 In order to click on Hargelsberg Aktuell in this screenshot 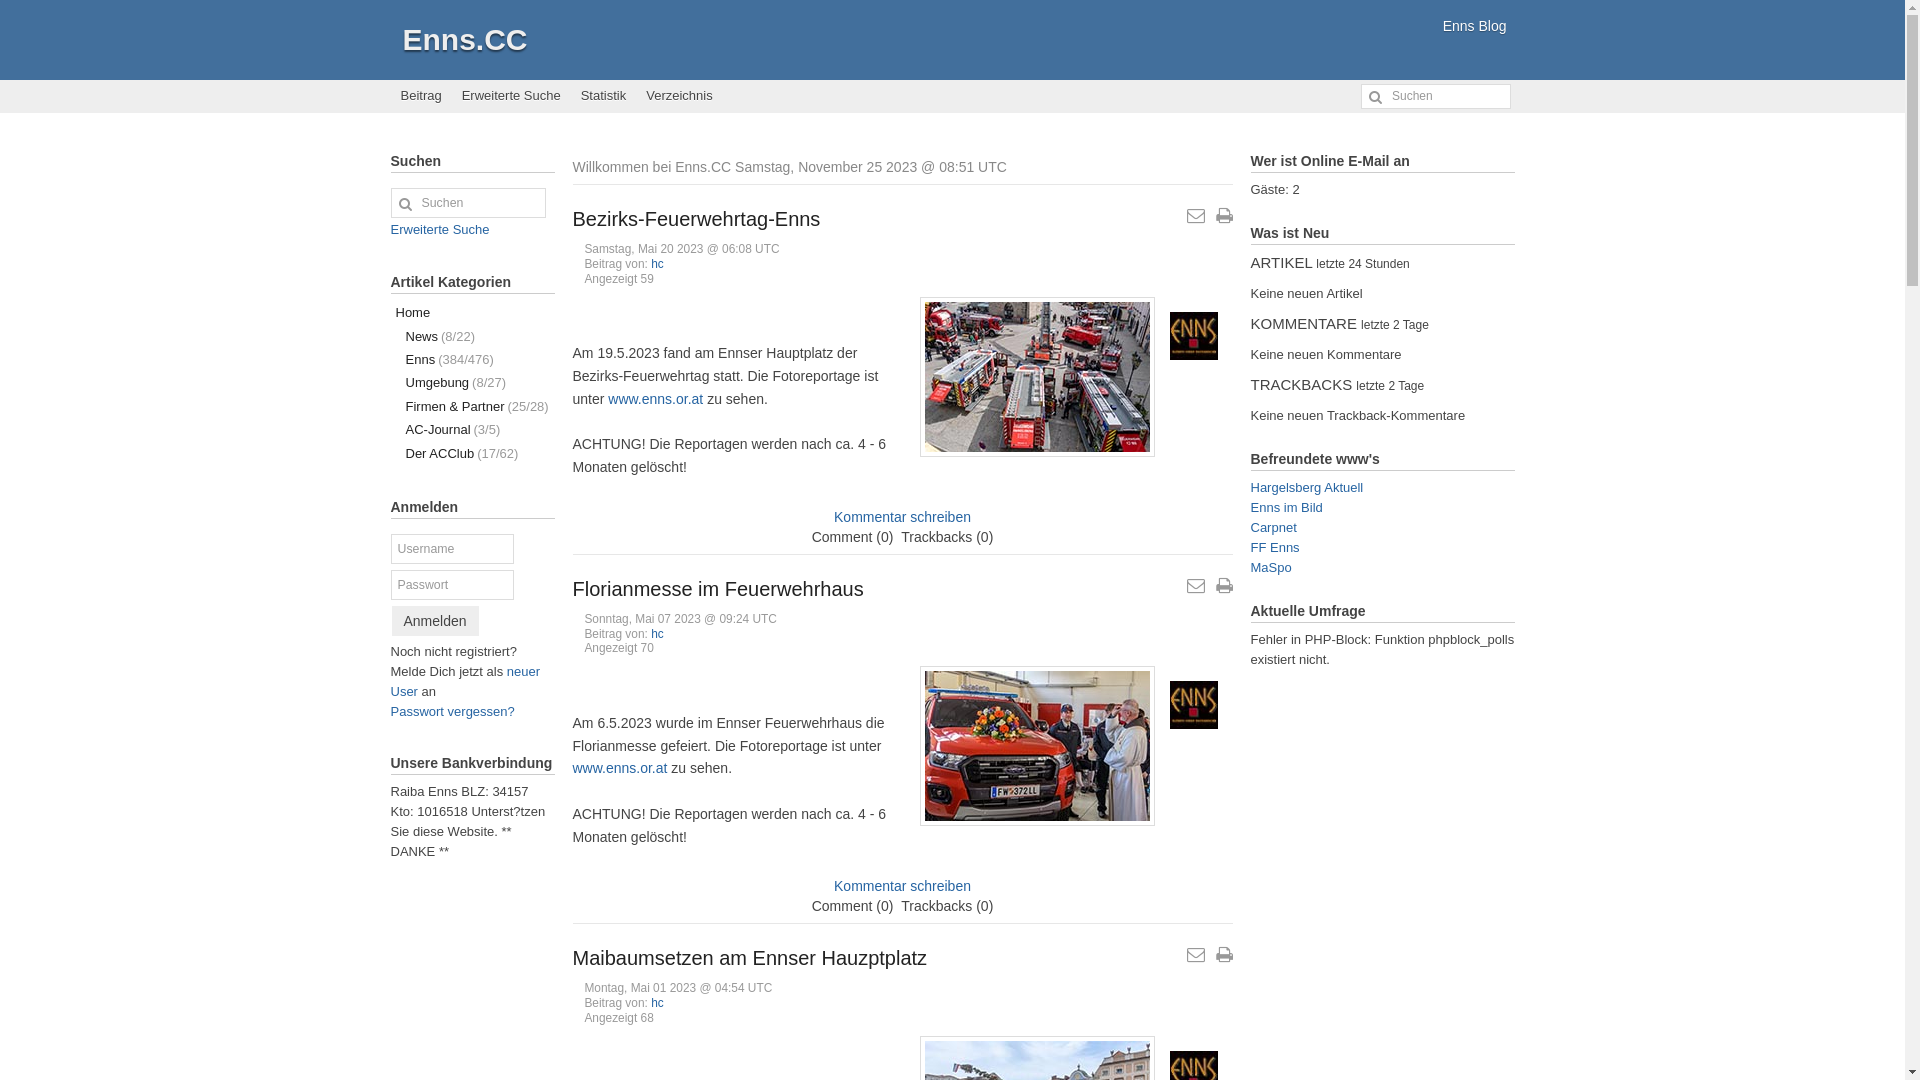, I will do `click(1306, 488)`.